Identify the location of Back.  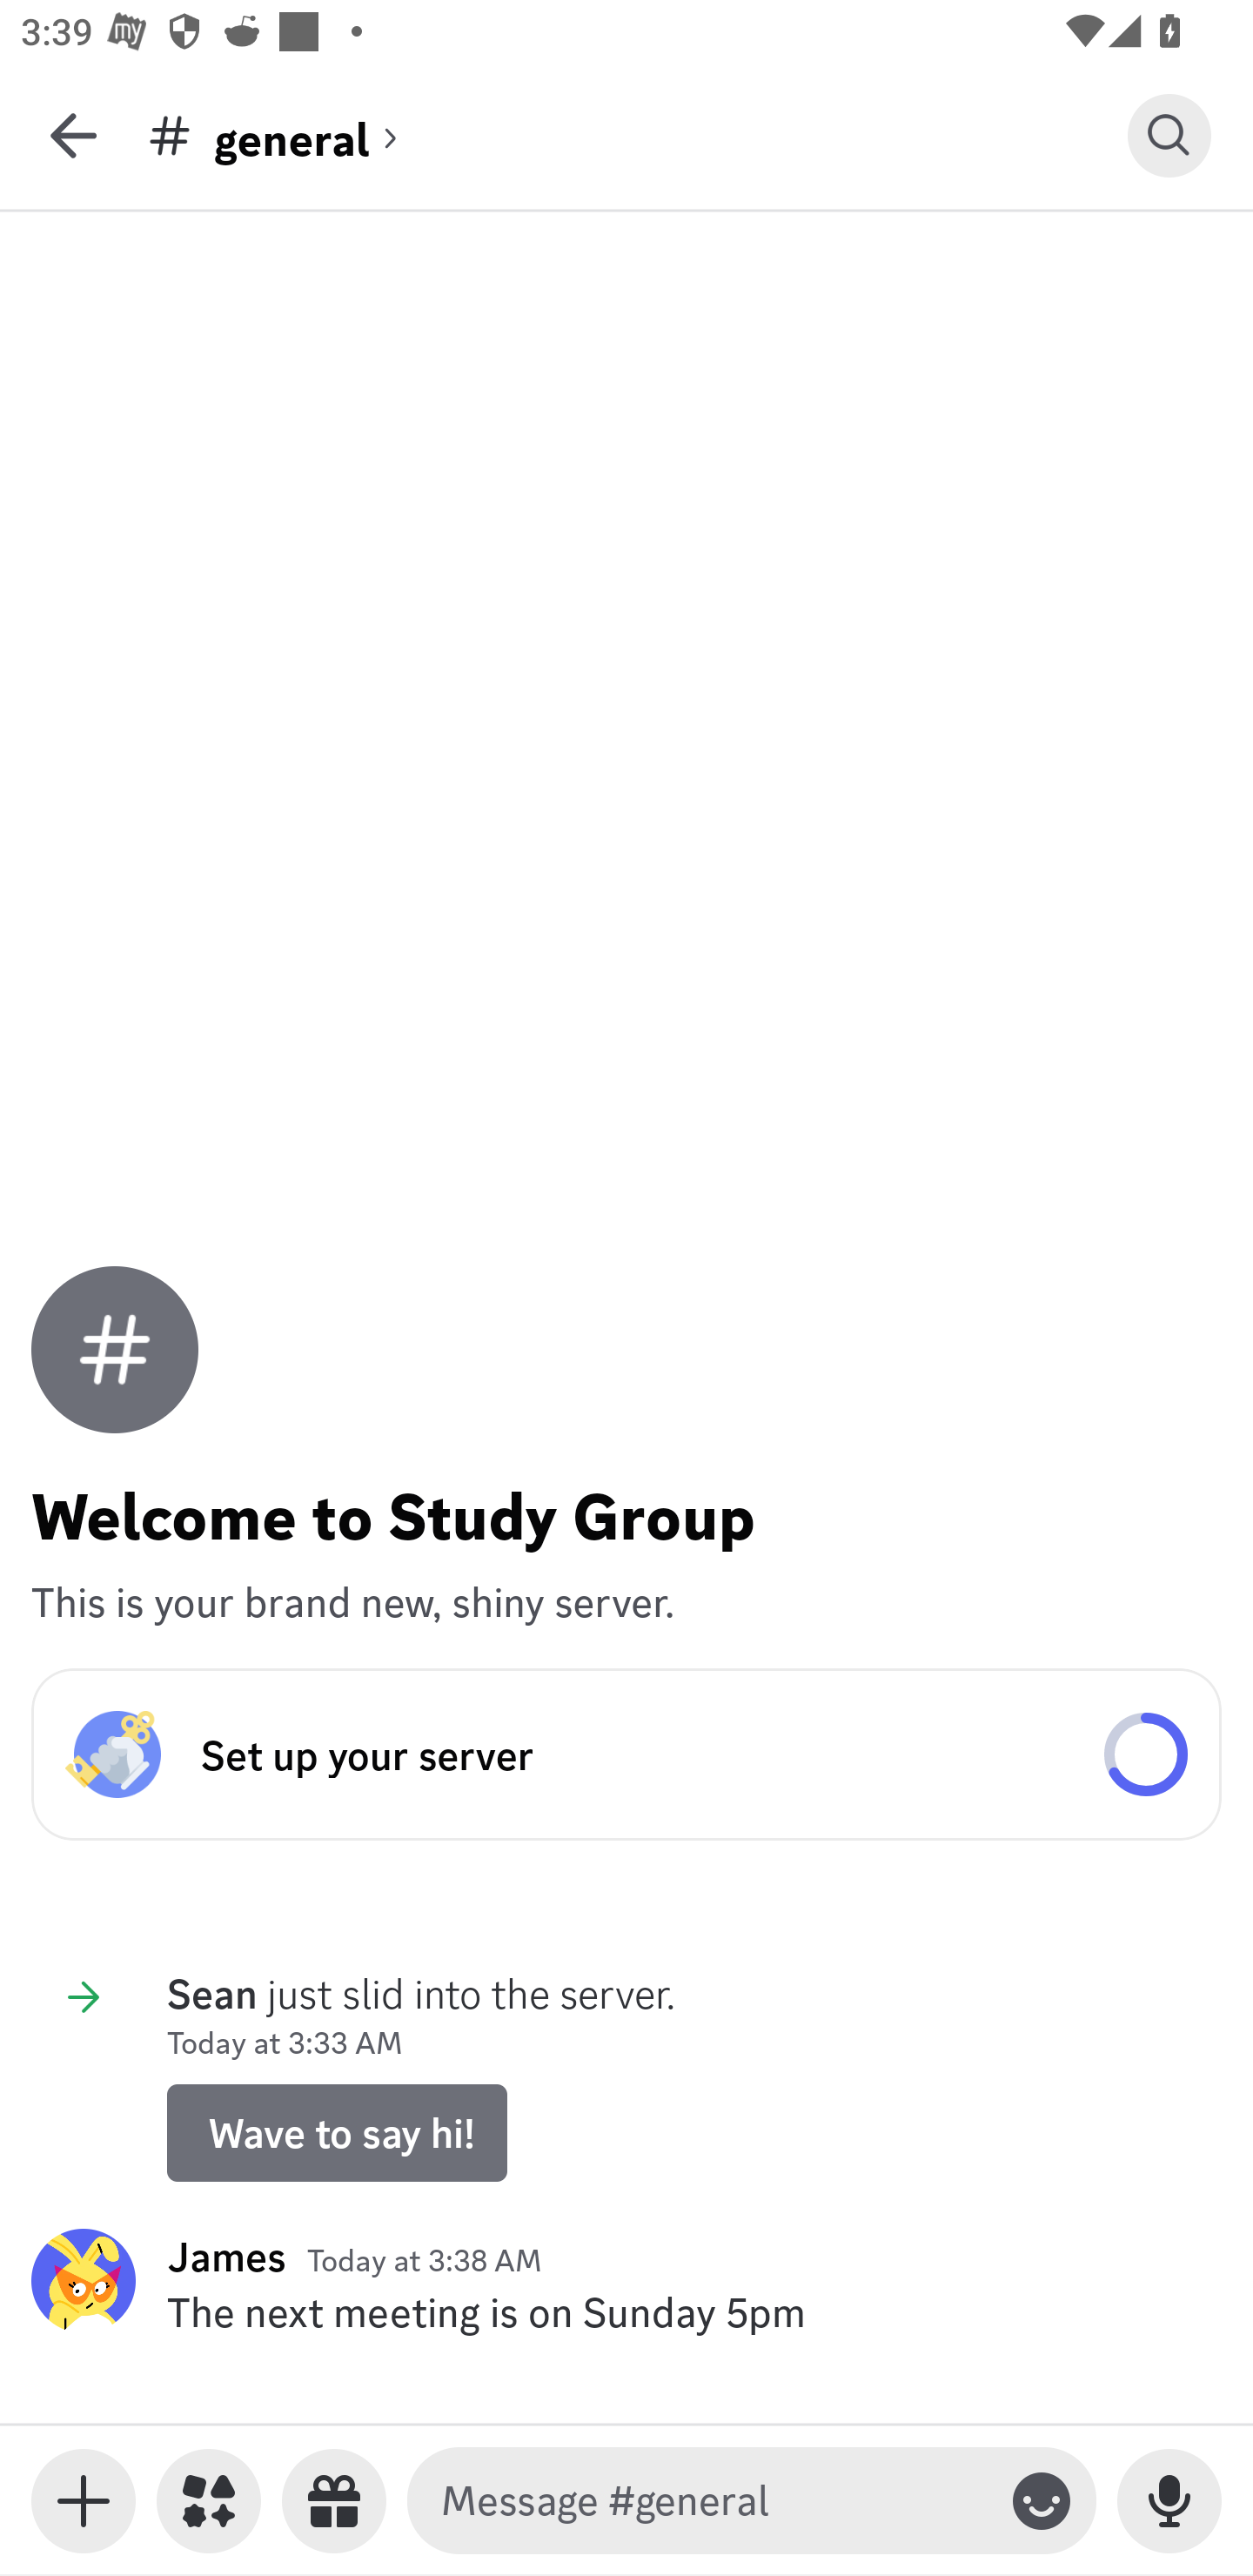
(73, 135).